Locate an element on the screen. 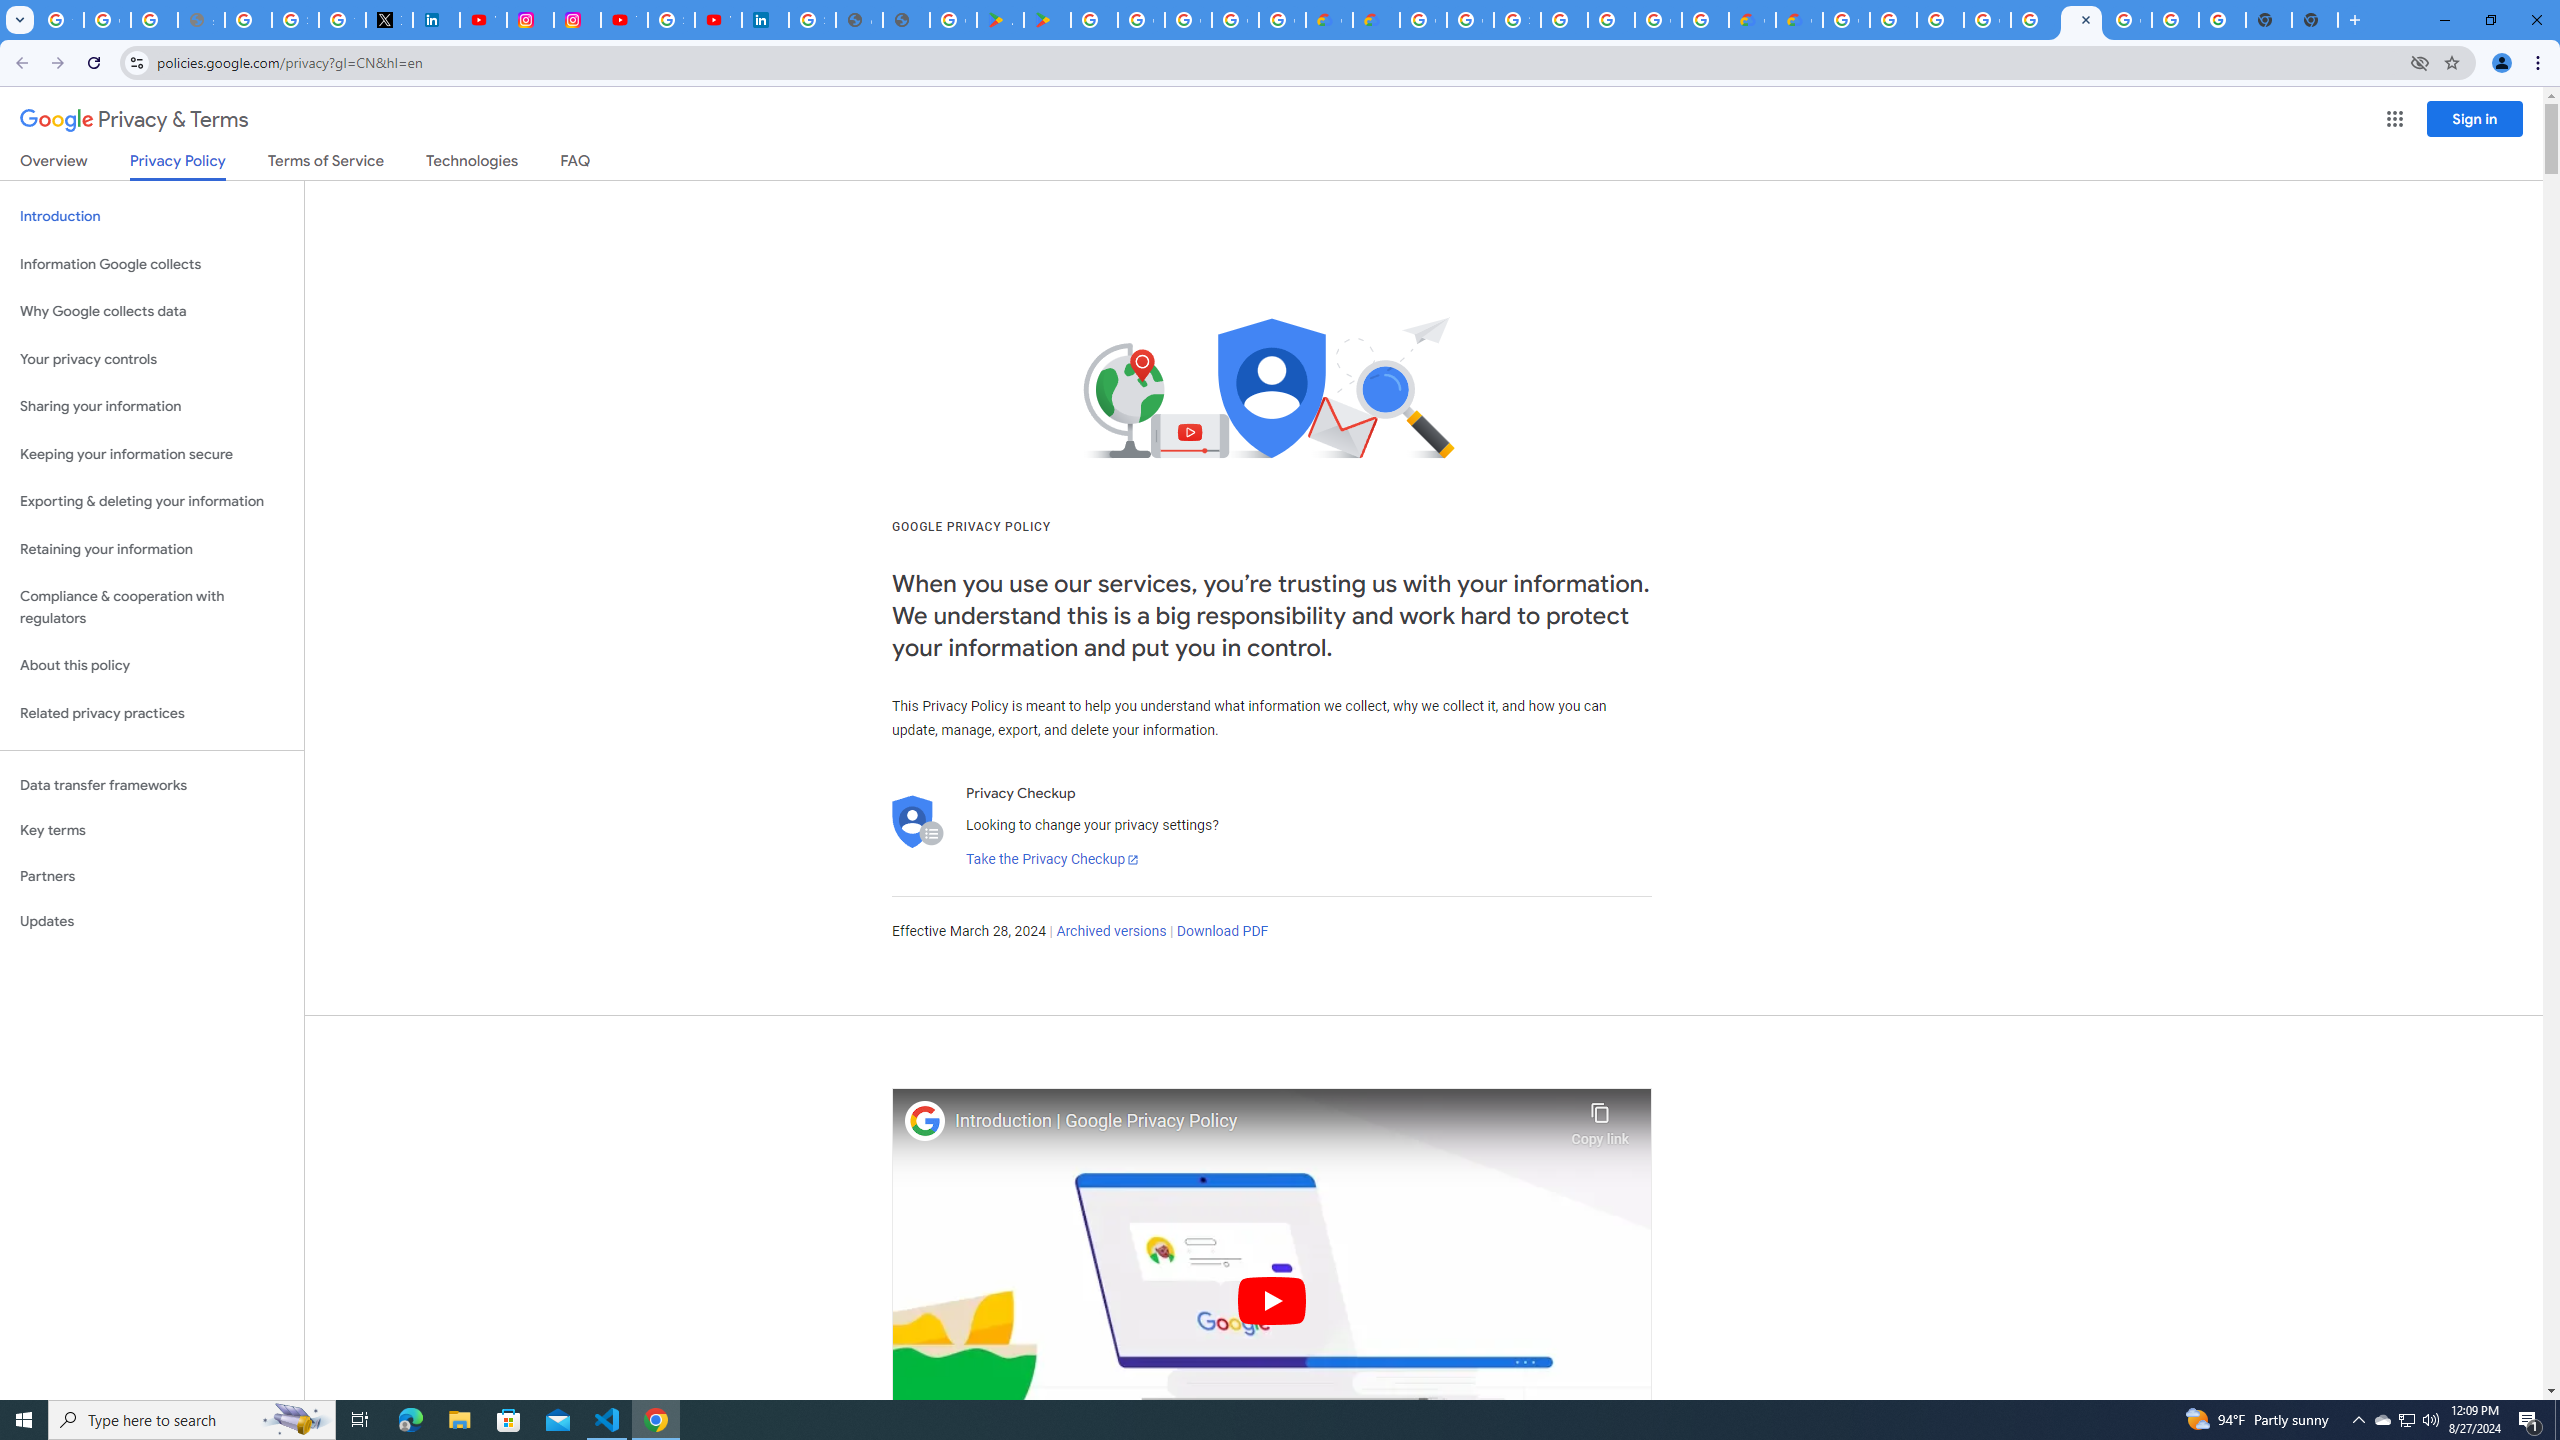  PAW Patrol Rescue World - Apps on Google Play is located at coordinates (1046, 20).